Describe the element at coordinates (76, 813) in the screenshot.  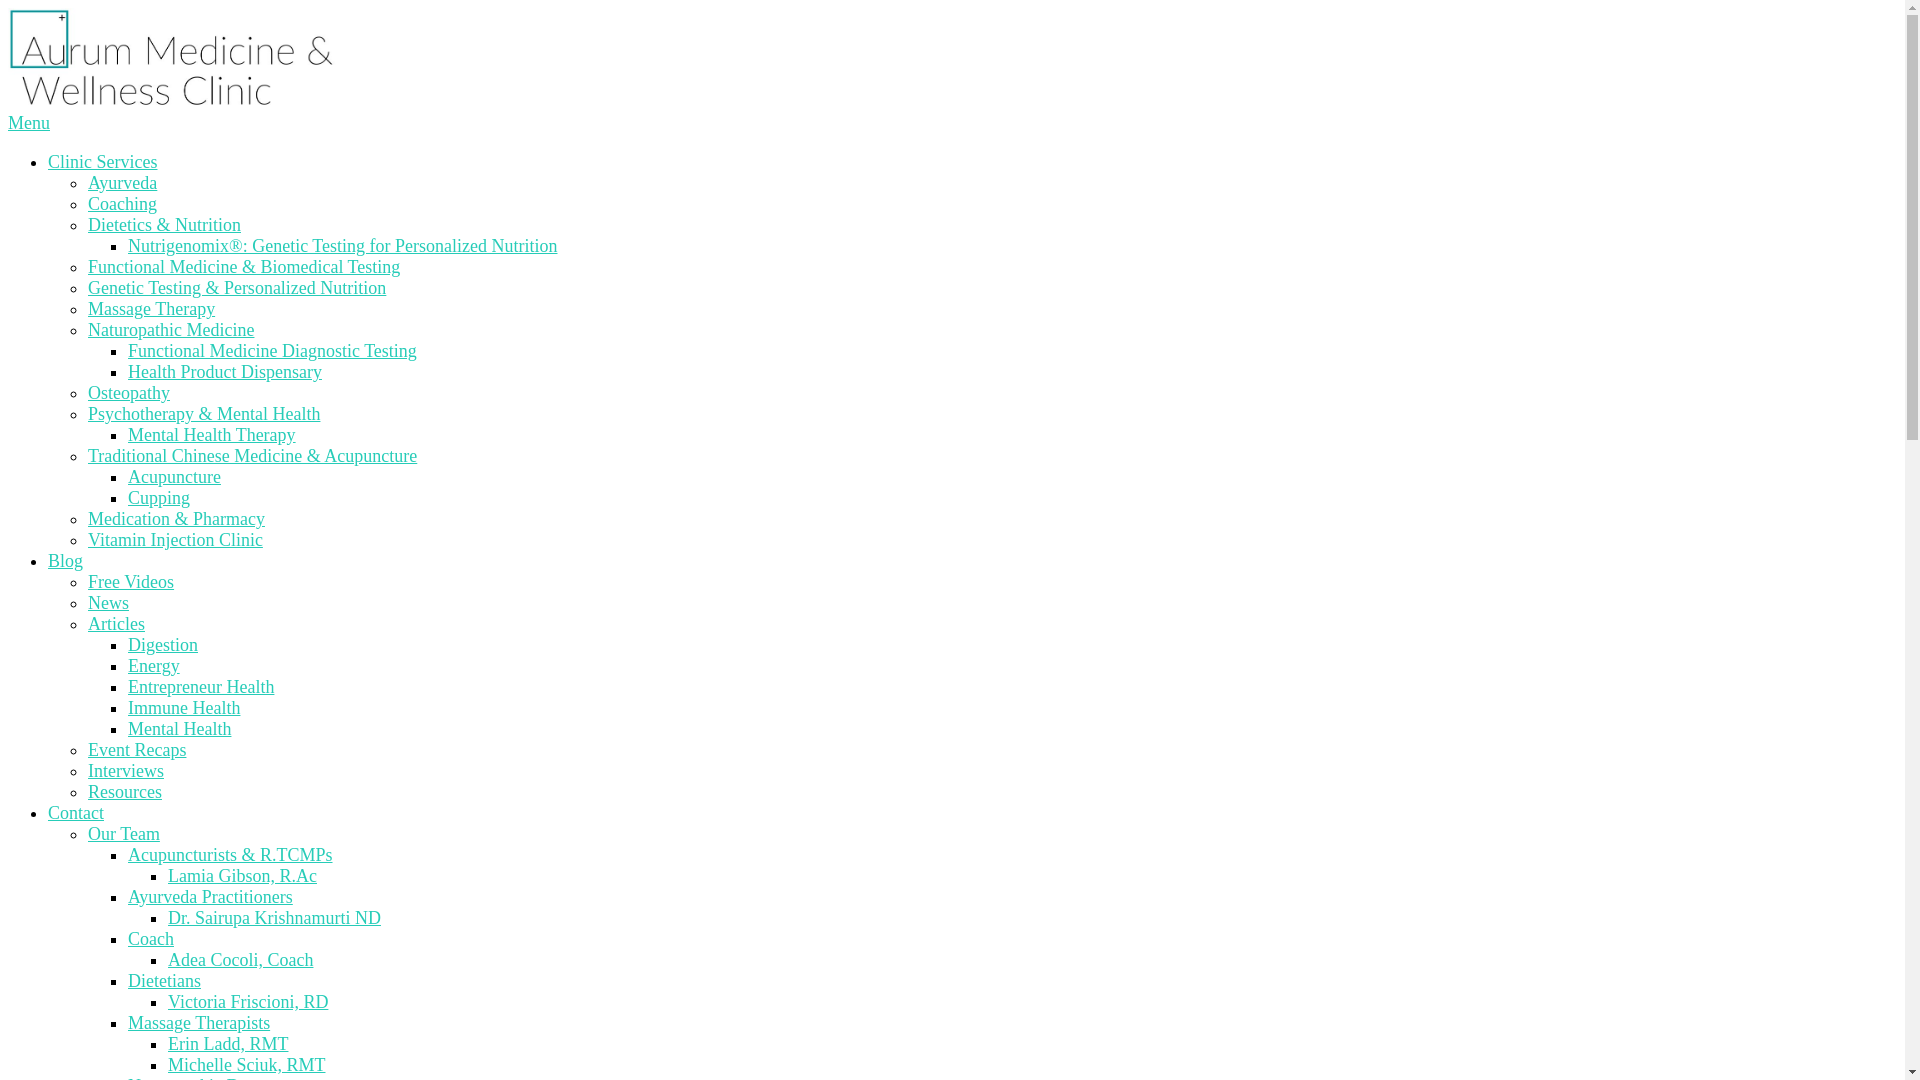
I see `Contact` at that location.